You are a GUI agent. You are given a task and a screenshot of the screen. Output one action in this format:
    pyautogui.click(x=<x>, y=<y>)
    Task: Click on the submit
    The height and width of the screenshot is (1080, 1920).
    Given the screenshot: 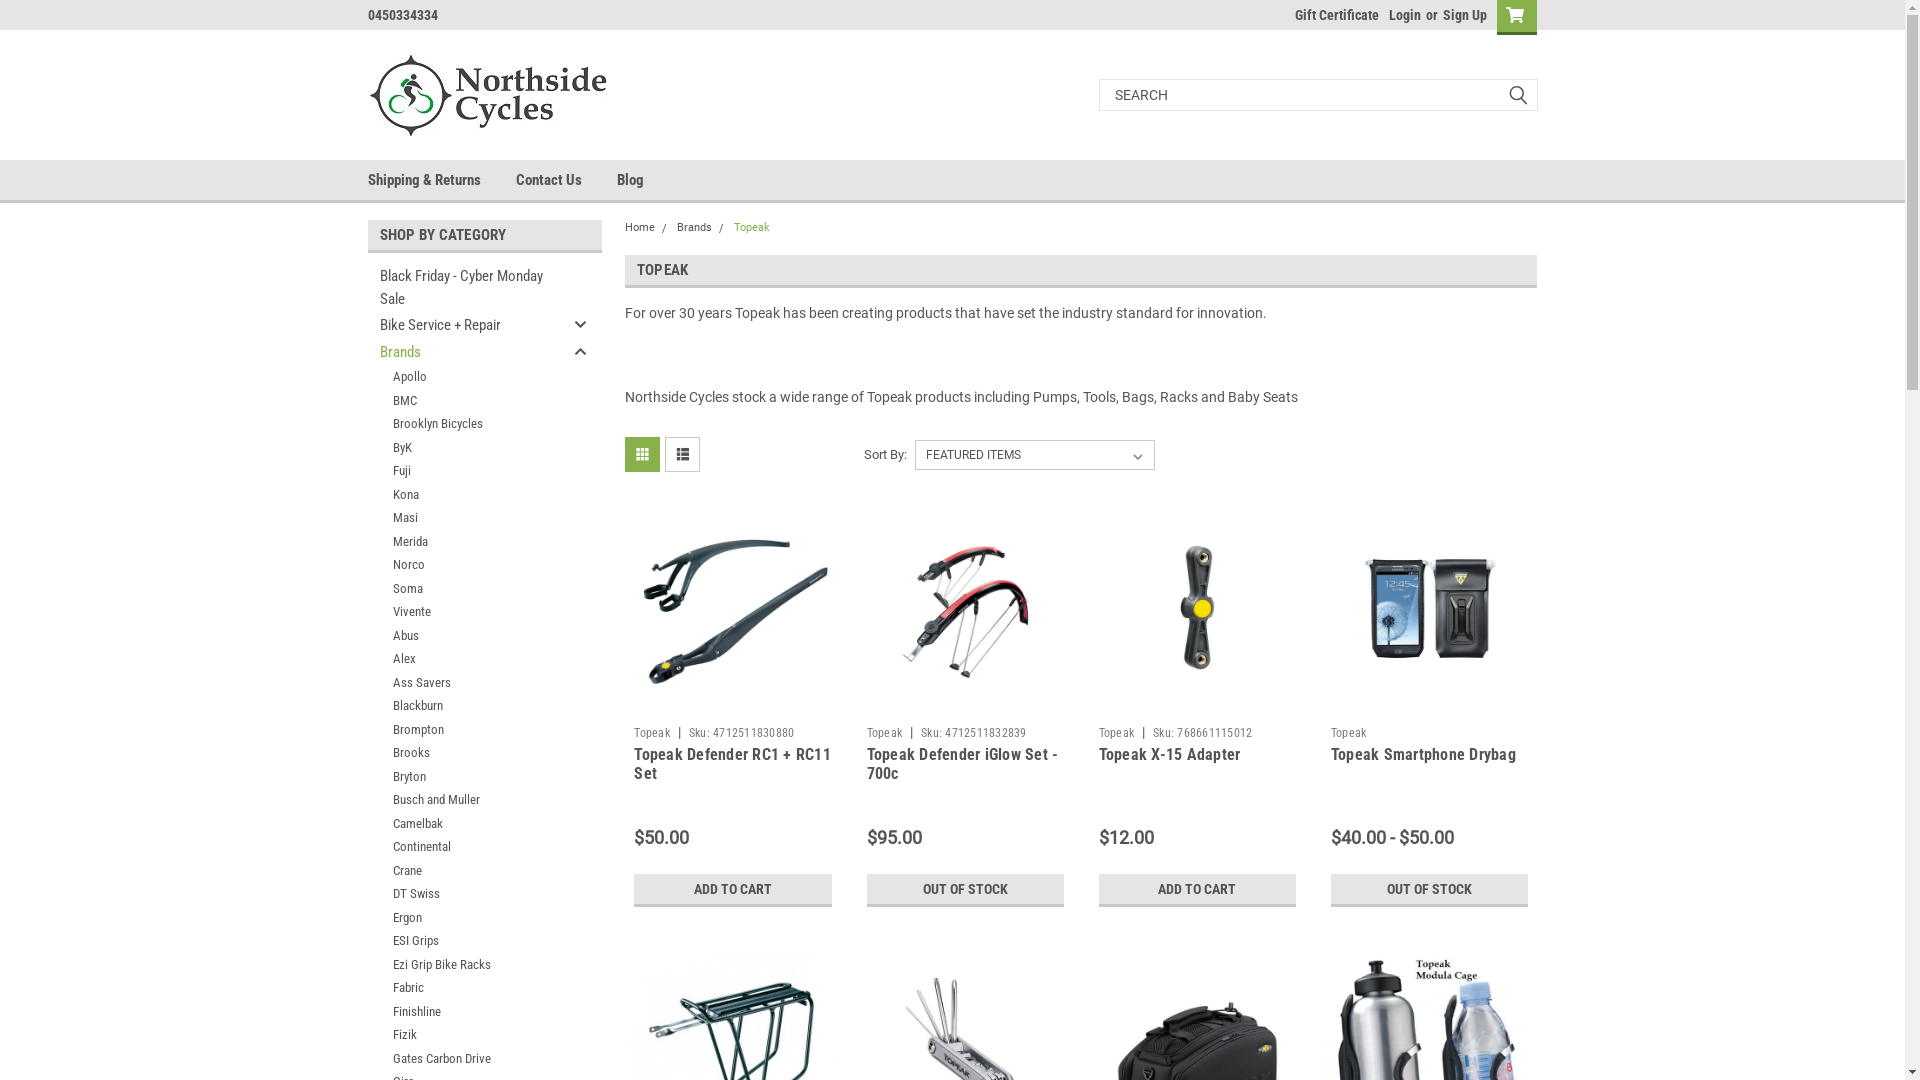 What is the action you would take?
    pyautogui.click(x=1518, y=95)
    